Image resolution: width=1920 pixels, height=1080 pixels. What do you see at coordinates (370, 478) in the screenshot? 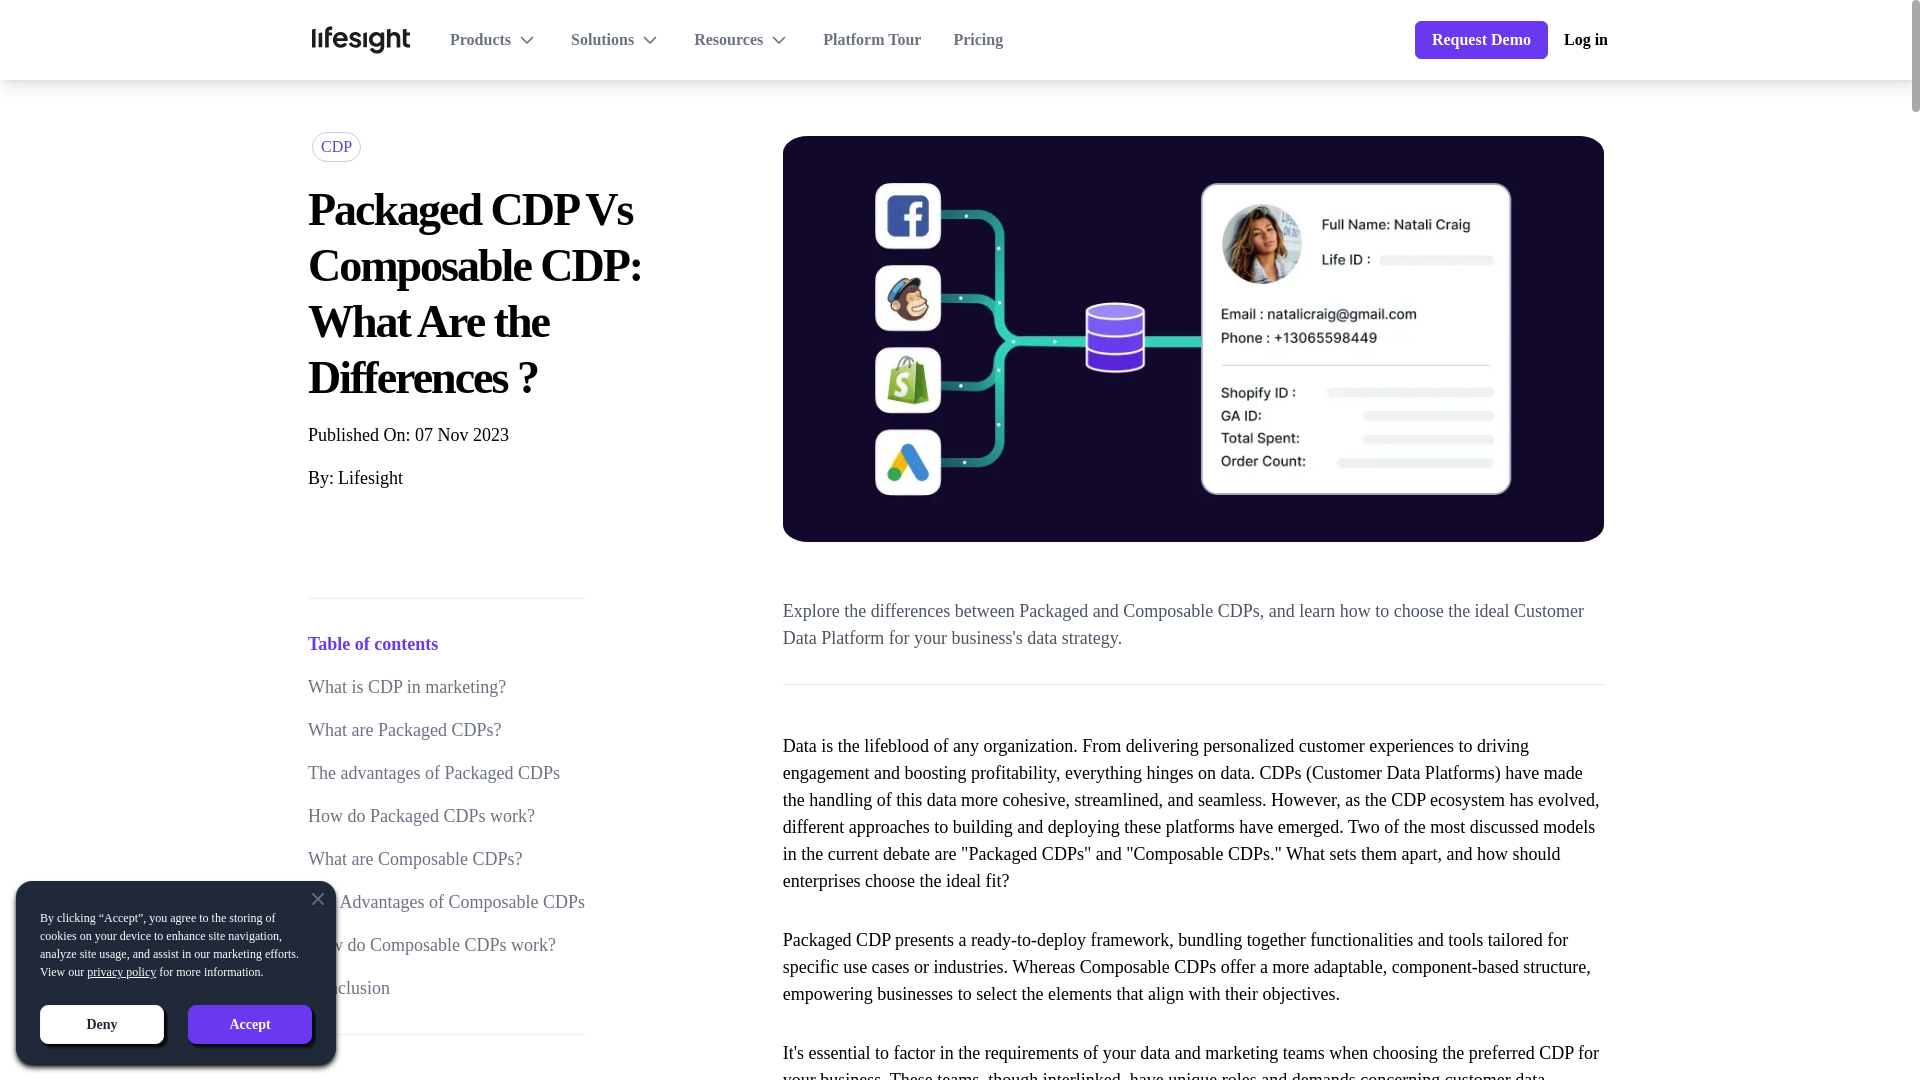
I see `Lifesight` at bounding box center [370, 478].